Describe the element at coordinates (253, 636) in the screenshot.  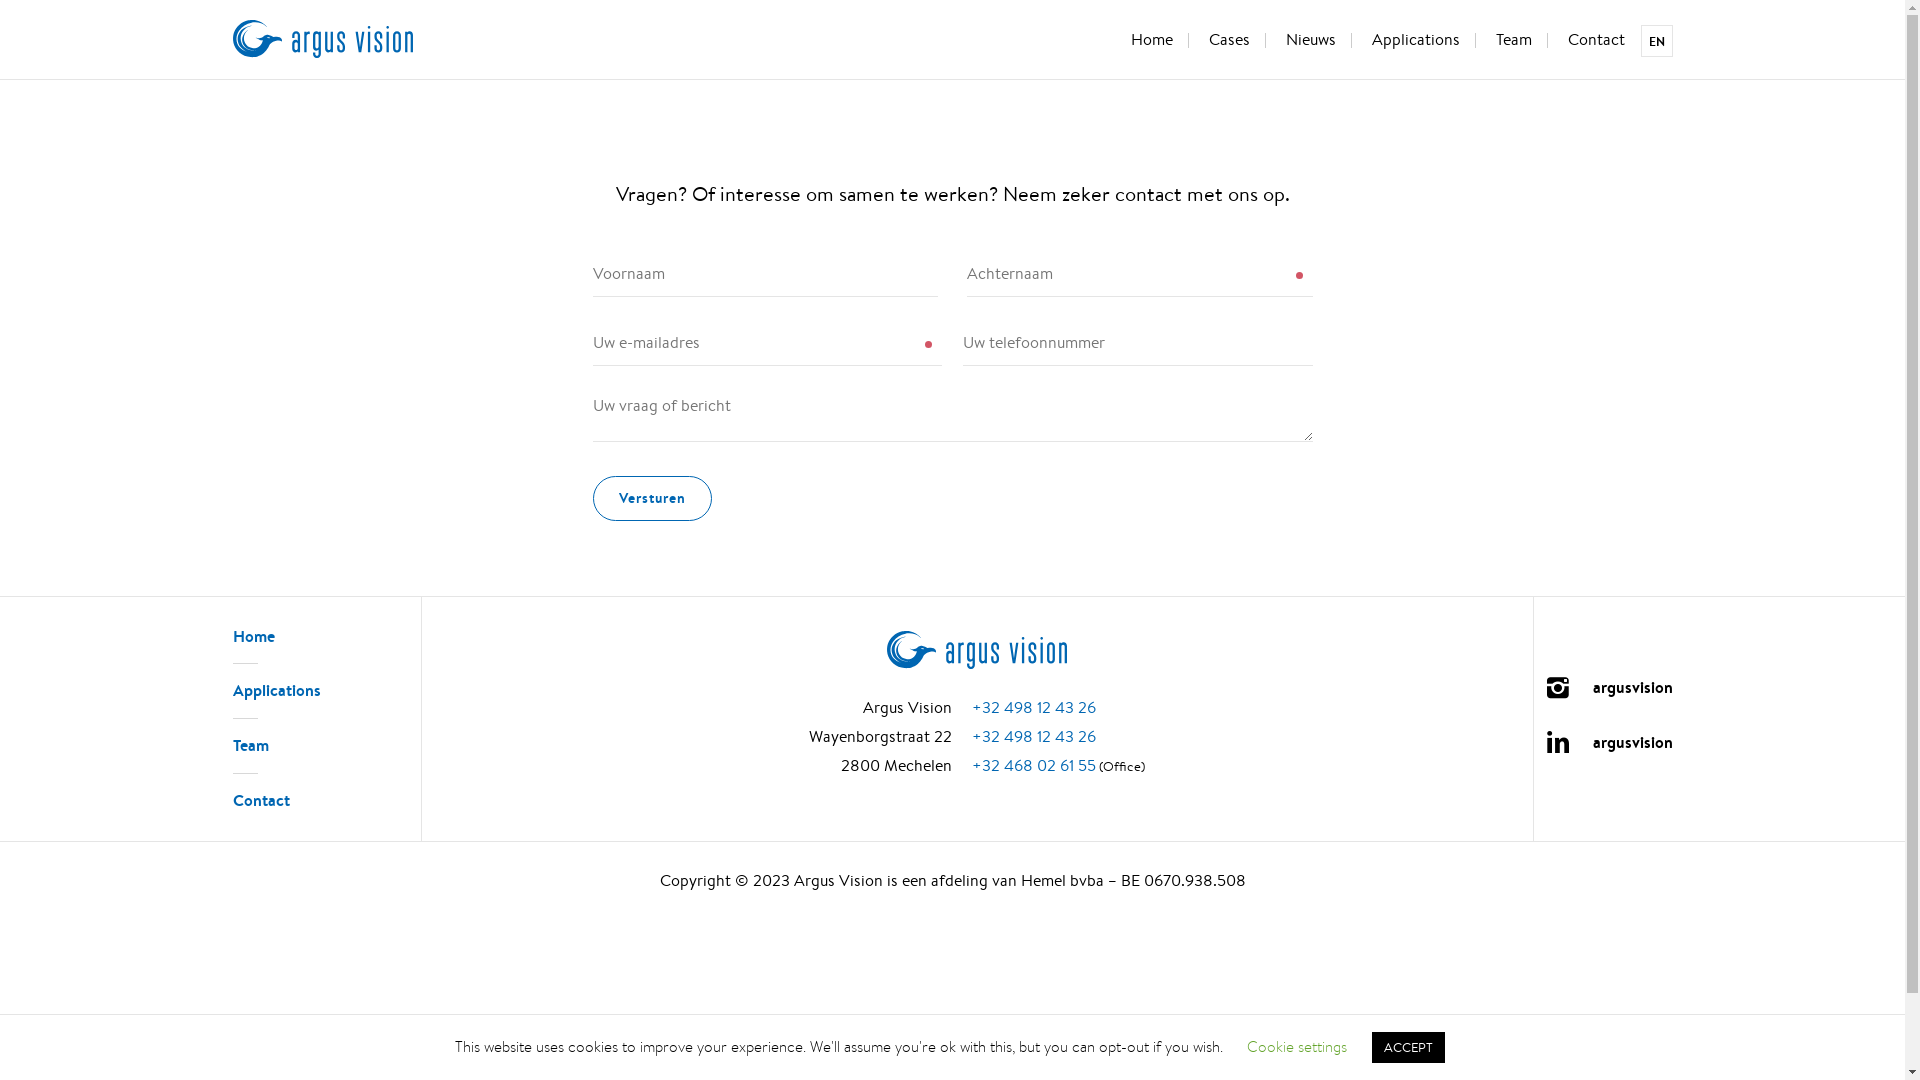
I see `Home` at that location.